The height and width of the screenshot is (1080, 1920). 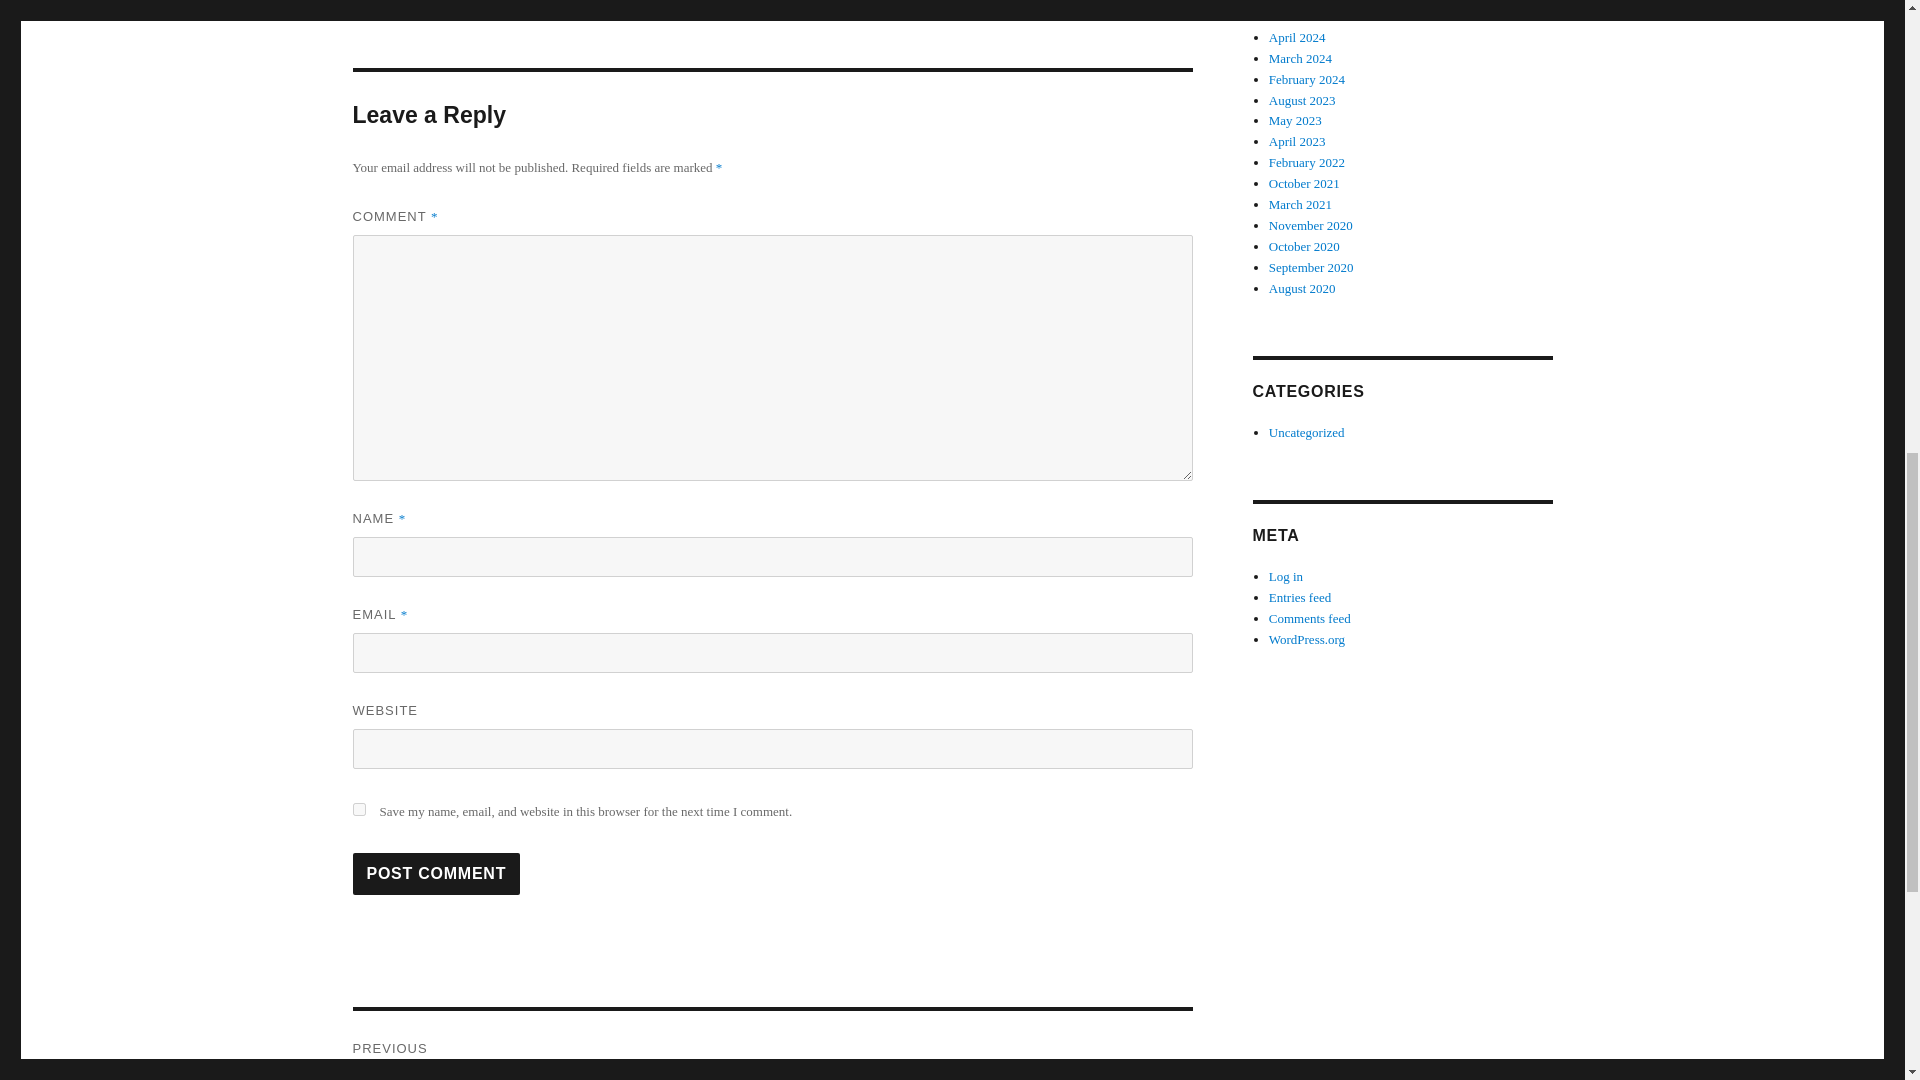 I want to click on August 2020, so click(x=1302, y=288).